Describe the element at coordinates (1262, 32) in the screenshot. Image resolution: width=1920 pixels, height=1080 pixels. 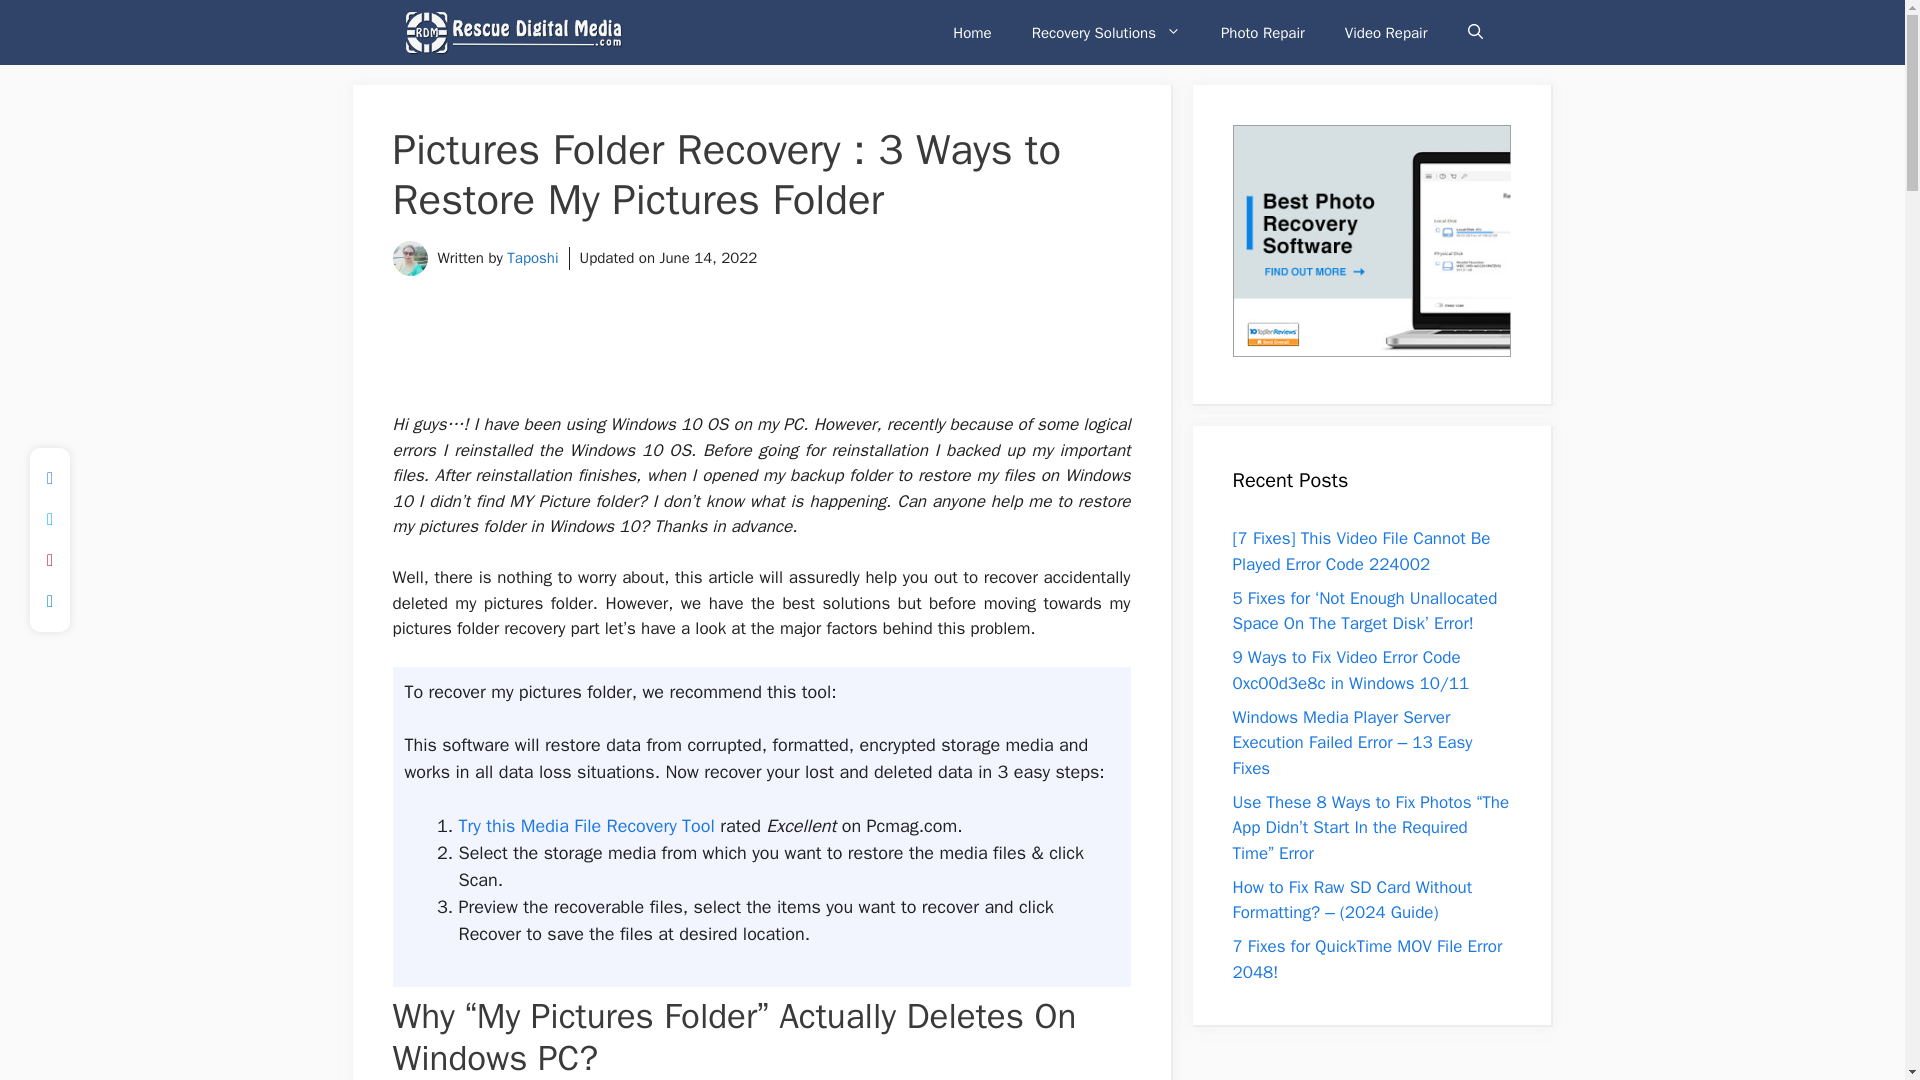
I see `Photo Repair` at that location.